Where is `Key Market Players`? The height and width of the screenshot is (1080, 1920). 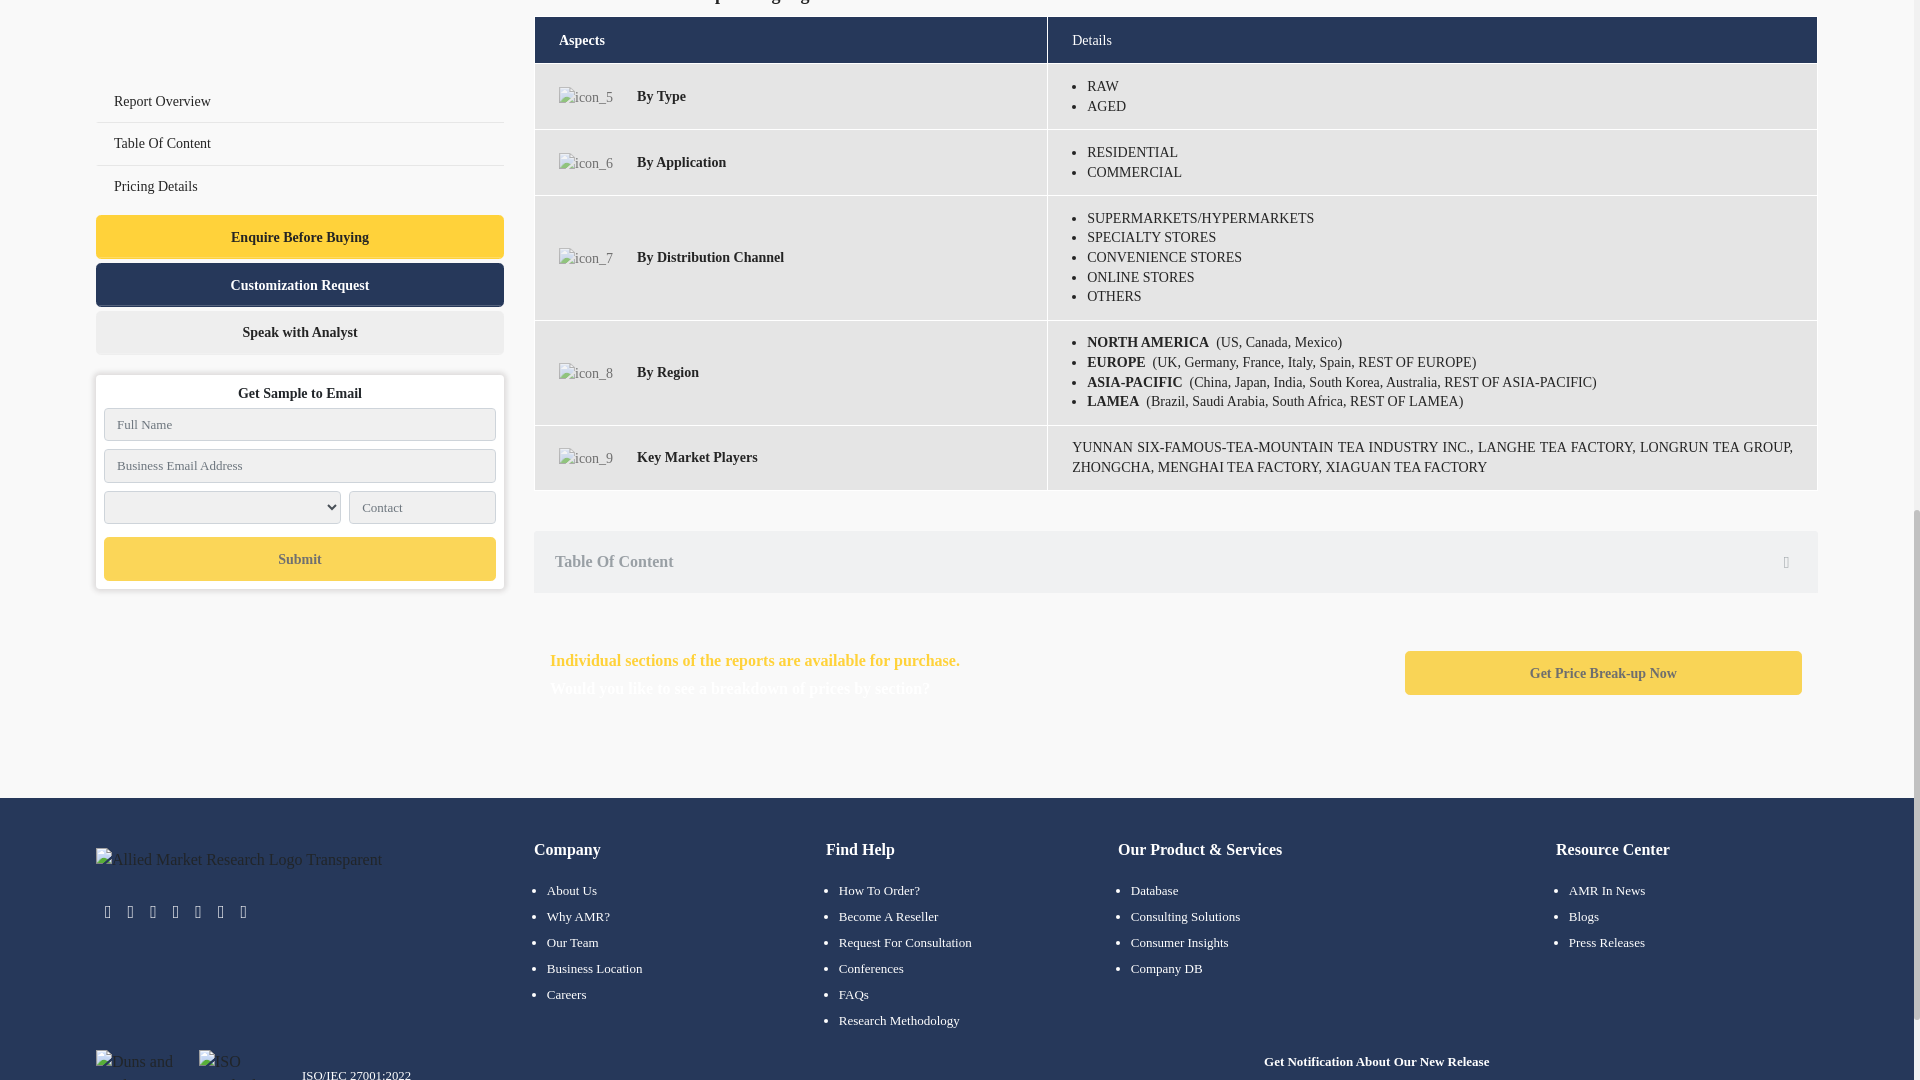
Key Market Players is located at coordinates (585, 458).